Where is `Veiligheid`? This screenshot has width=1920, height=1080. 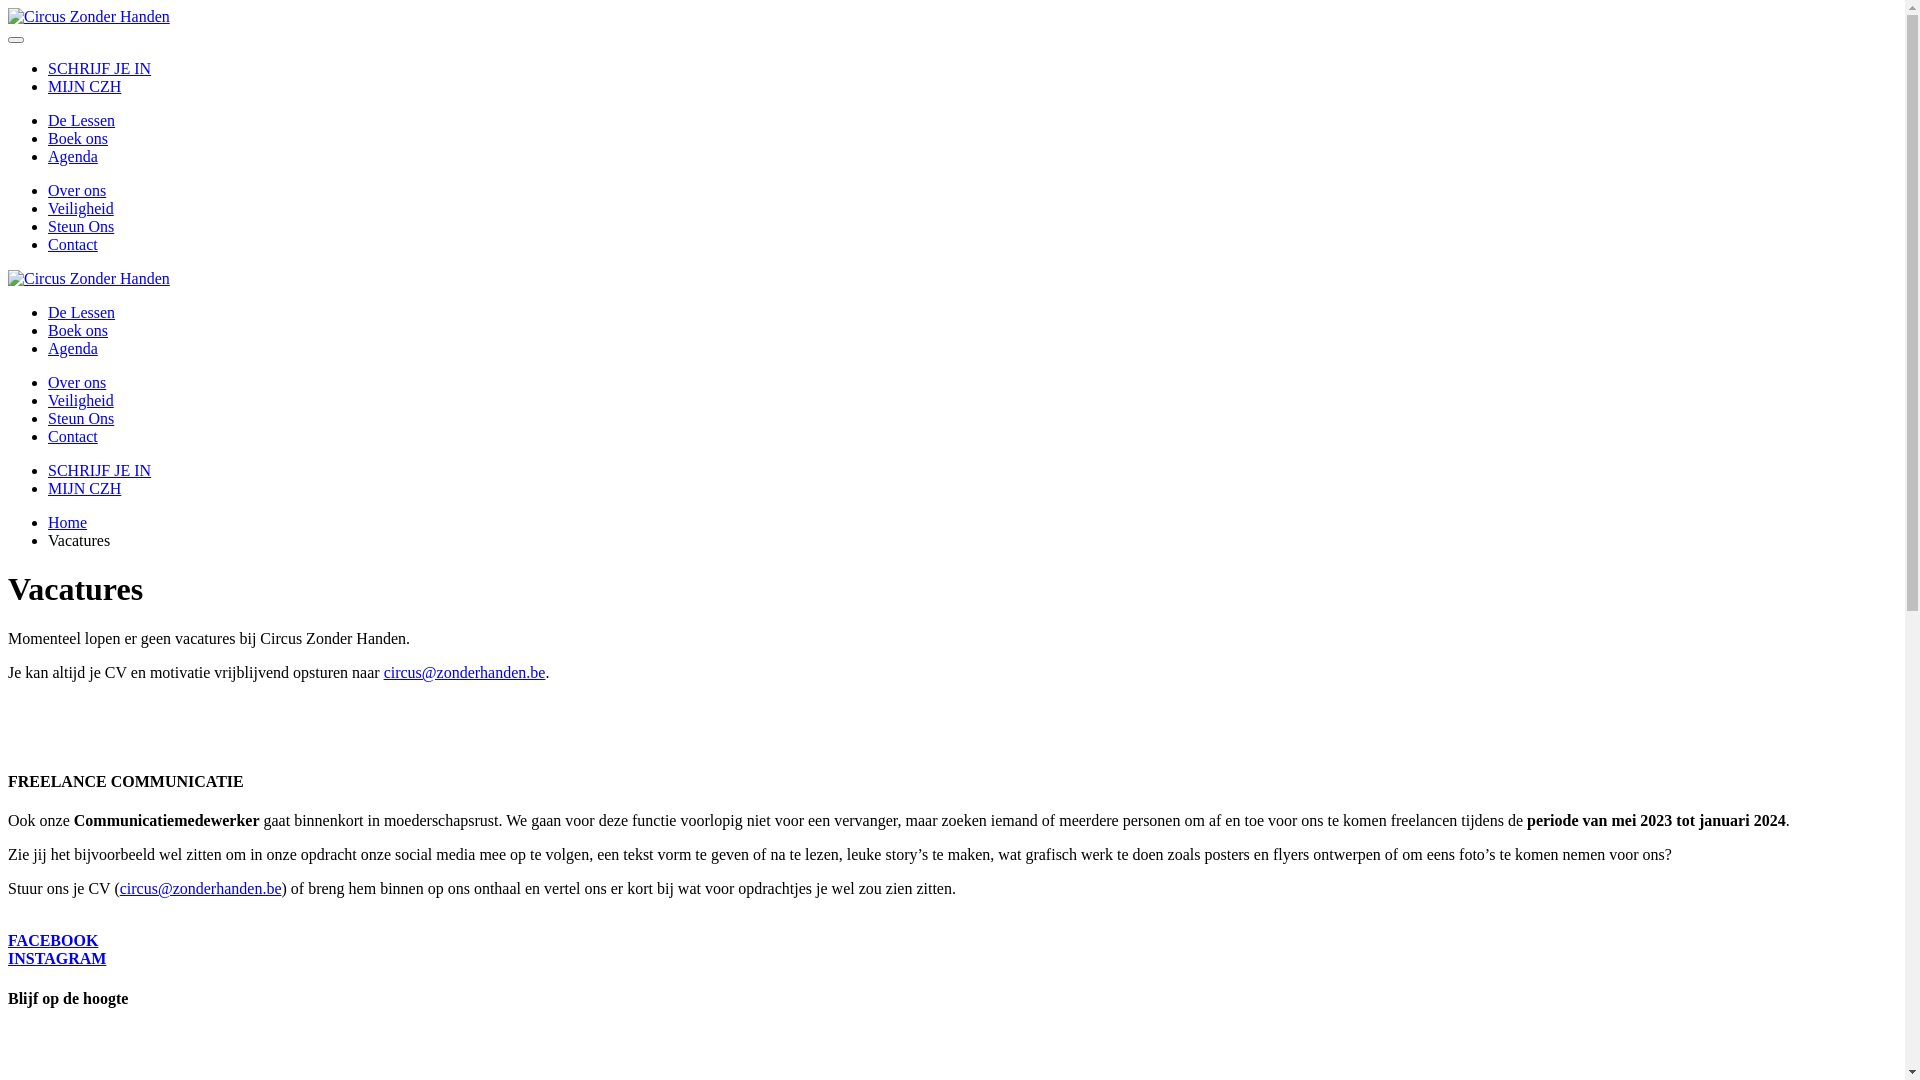
Veiligheid is located at coordinates (81, 208).